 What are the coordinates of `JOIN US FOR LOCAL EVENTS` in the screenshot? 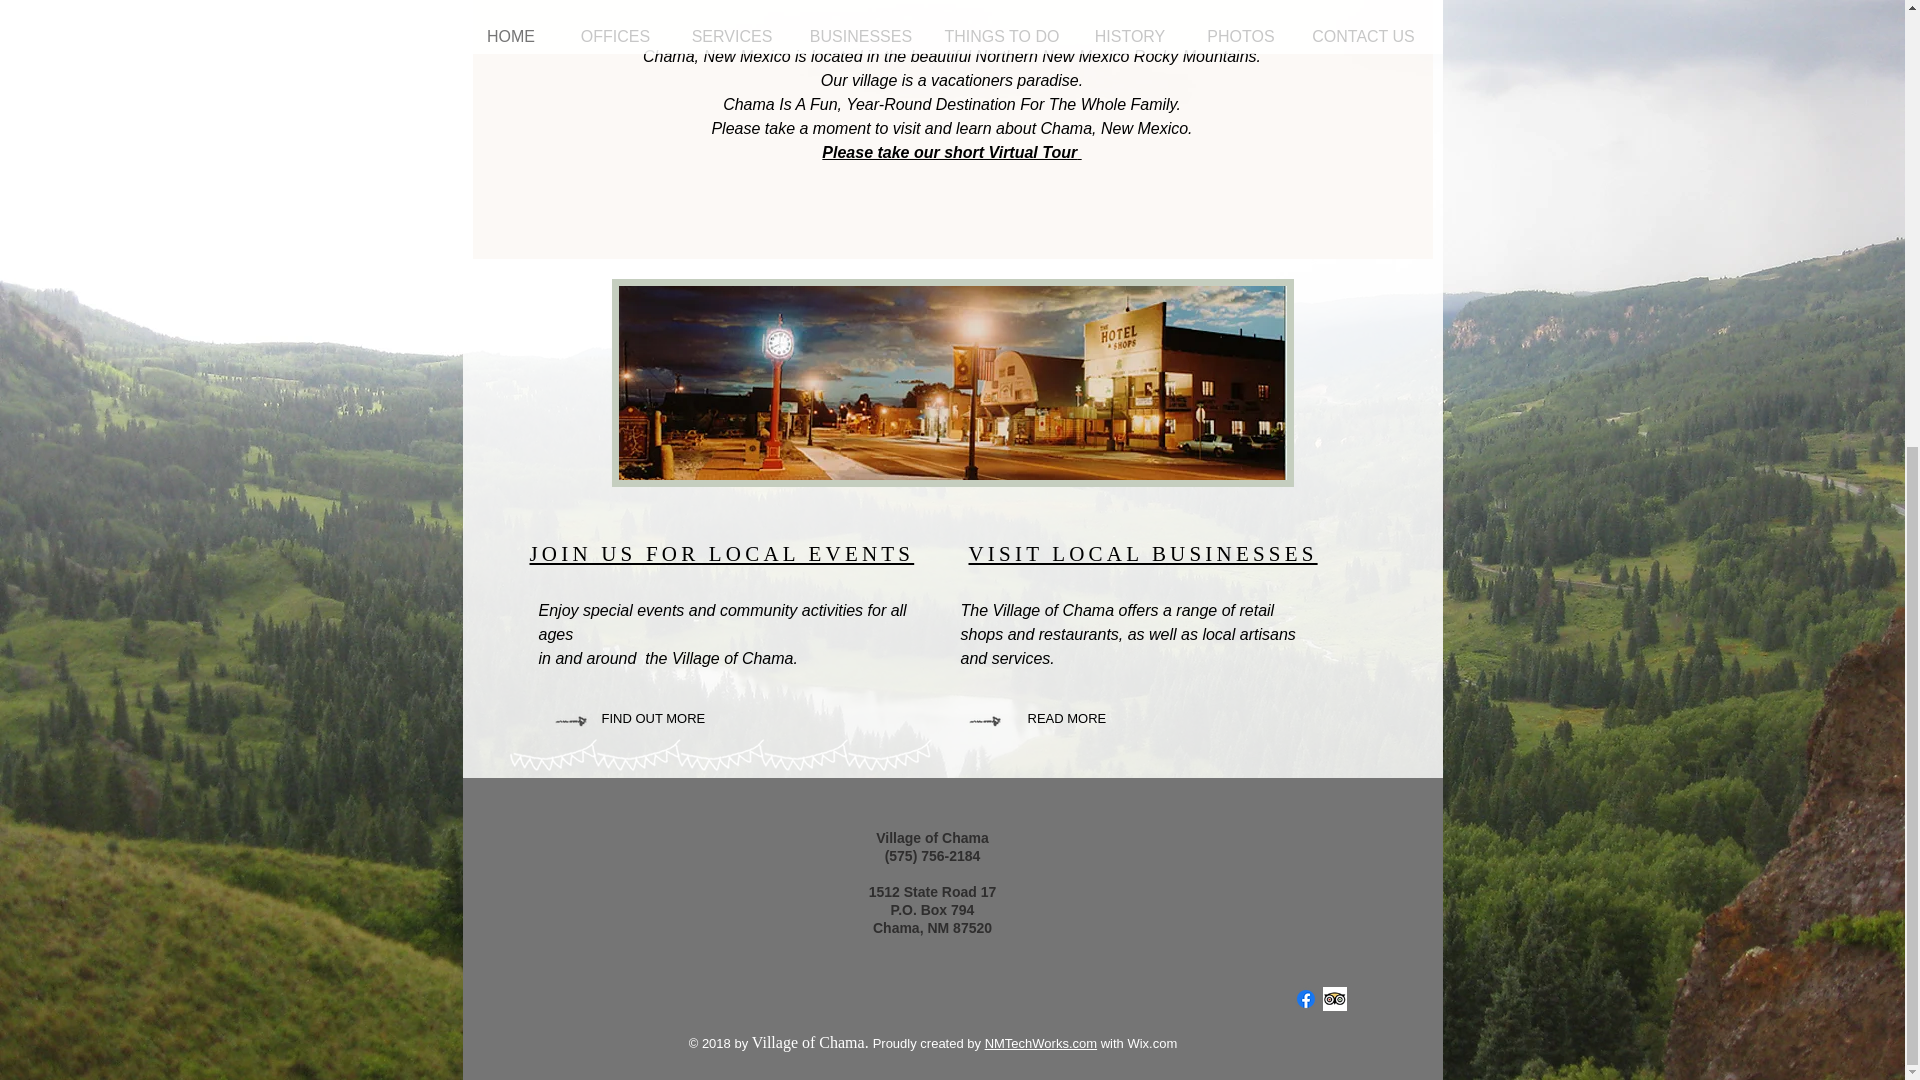 It's located at (722, 554).